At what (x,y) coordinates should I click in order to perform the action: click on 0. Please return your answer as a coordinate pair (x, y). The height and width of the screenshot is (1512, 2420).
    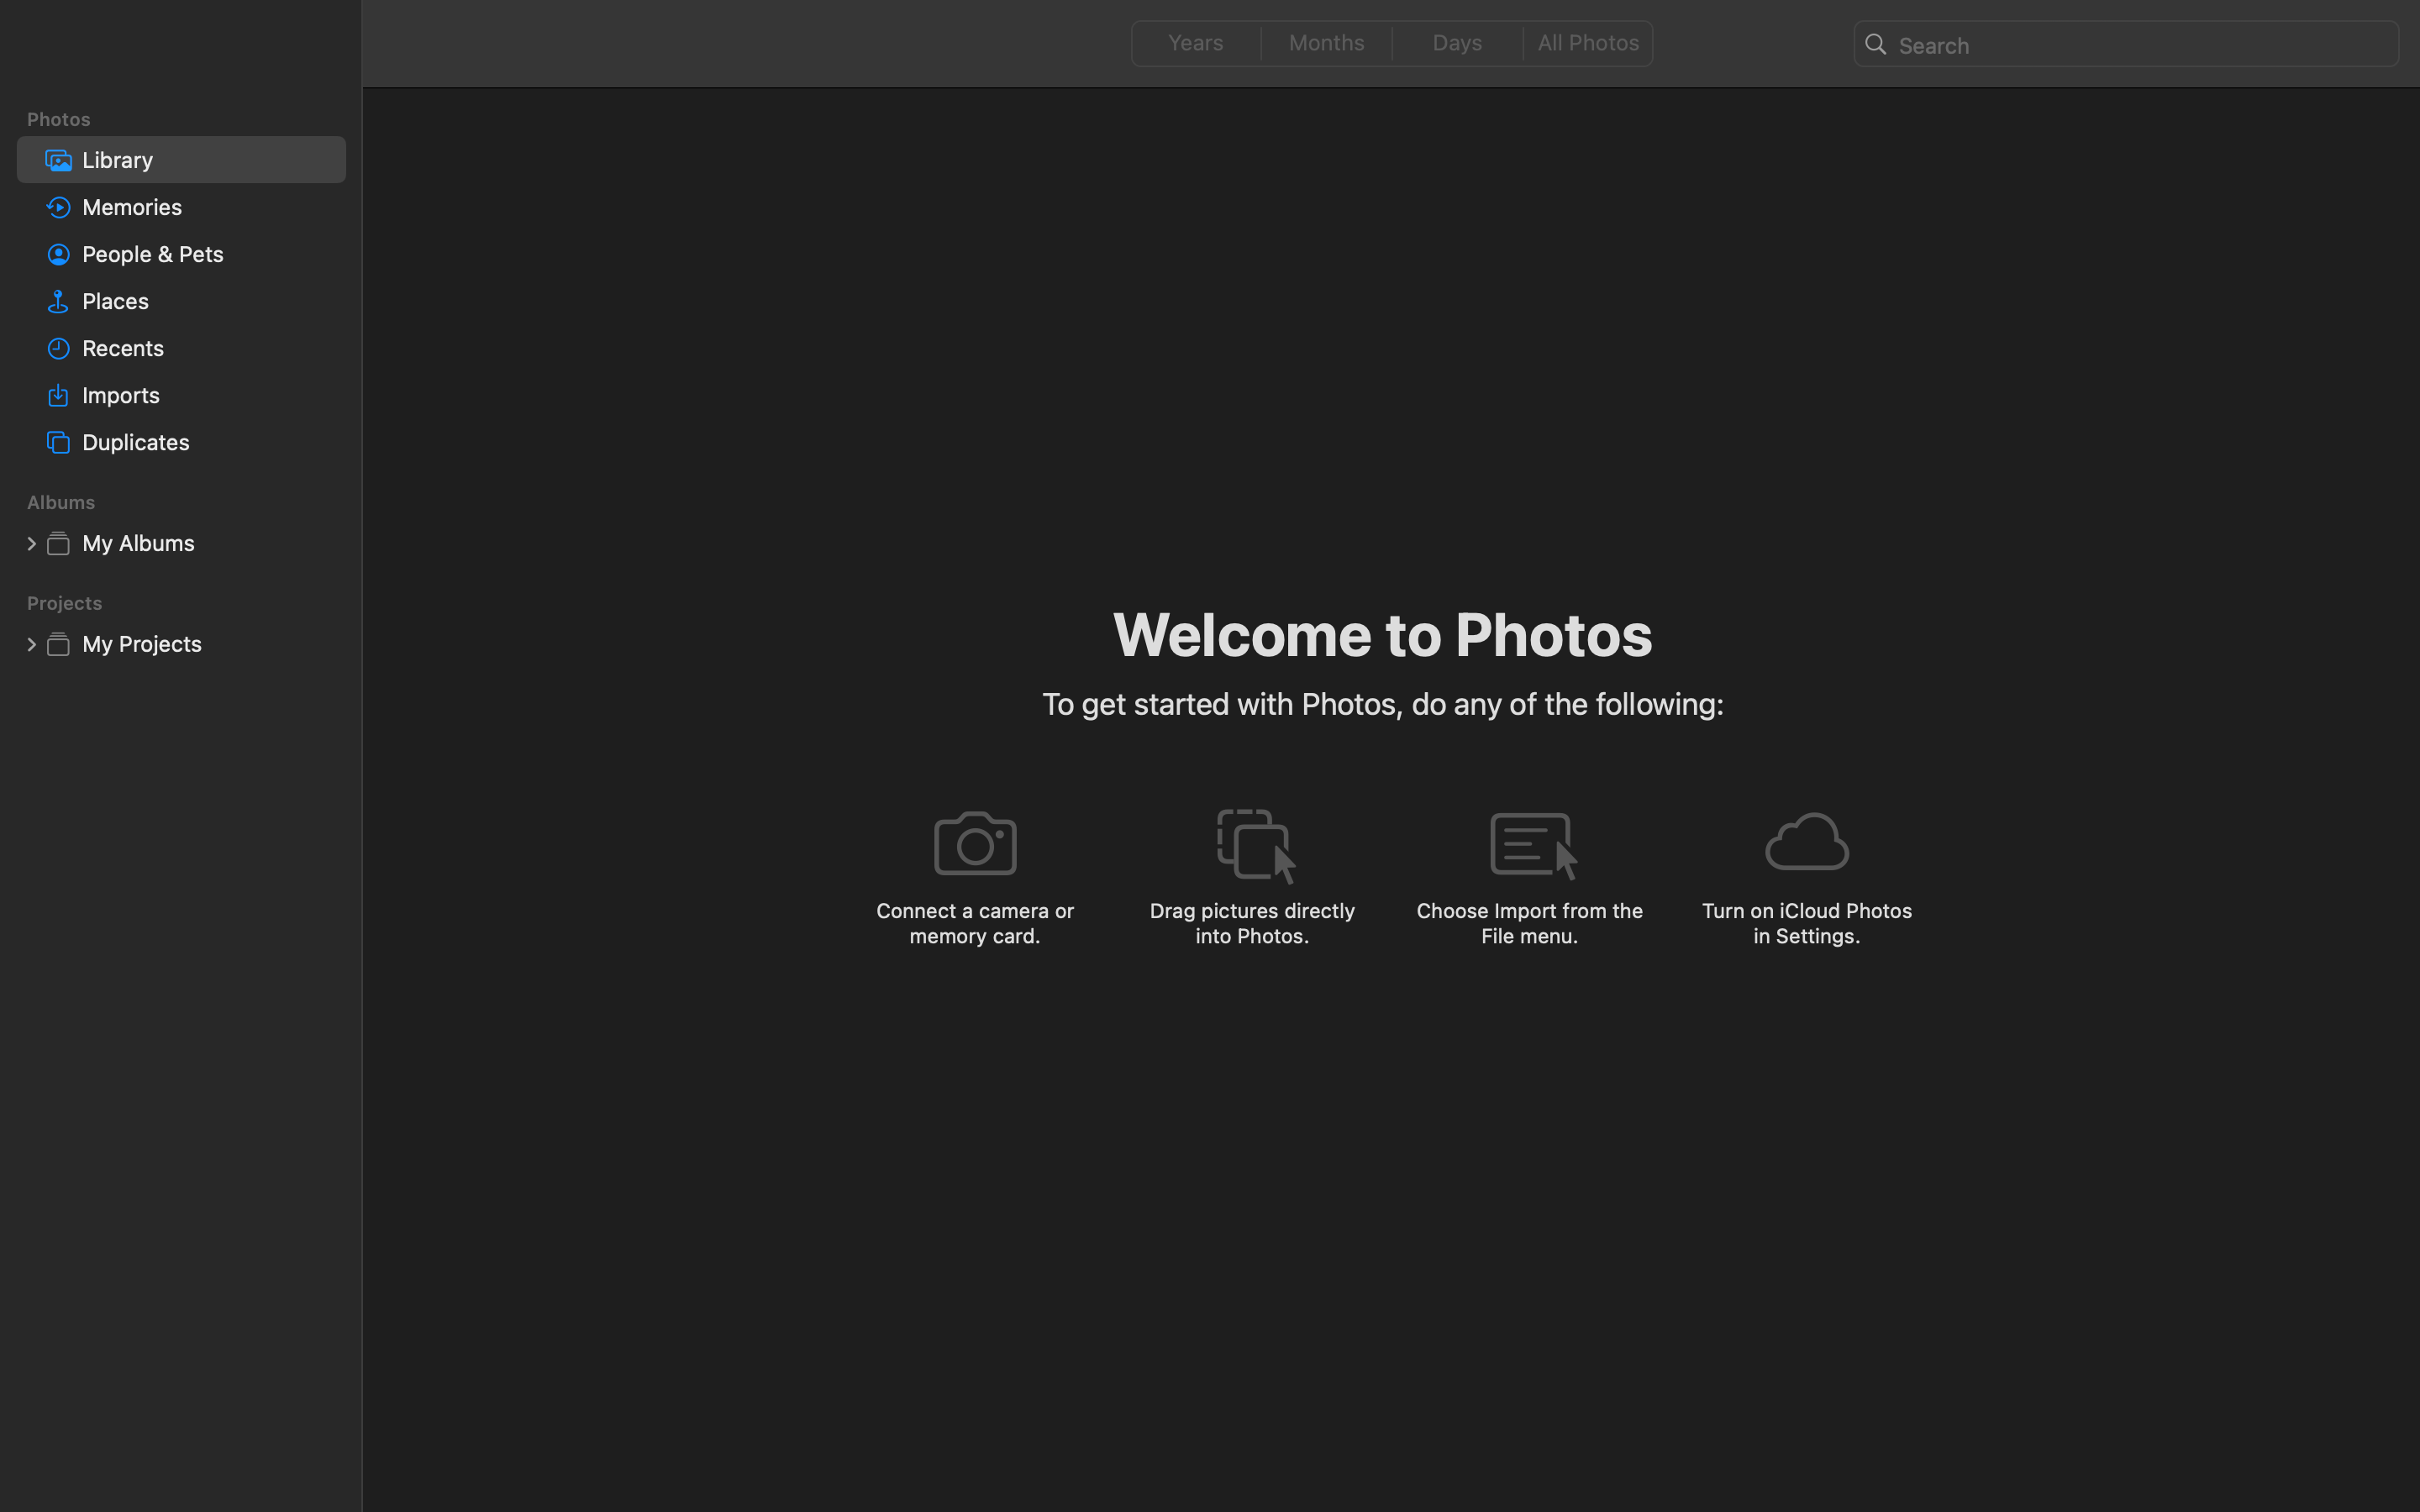
    Looking at the image, I should click on (31, 543).